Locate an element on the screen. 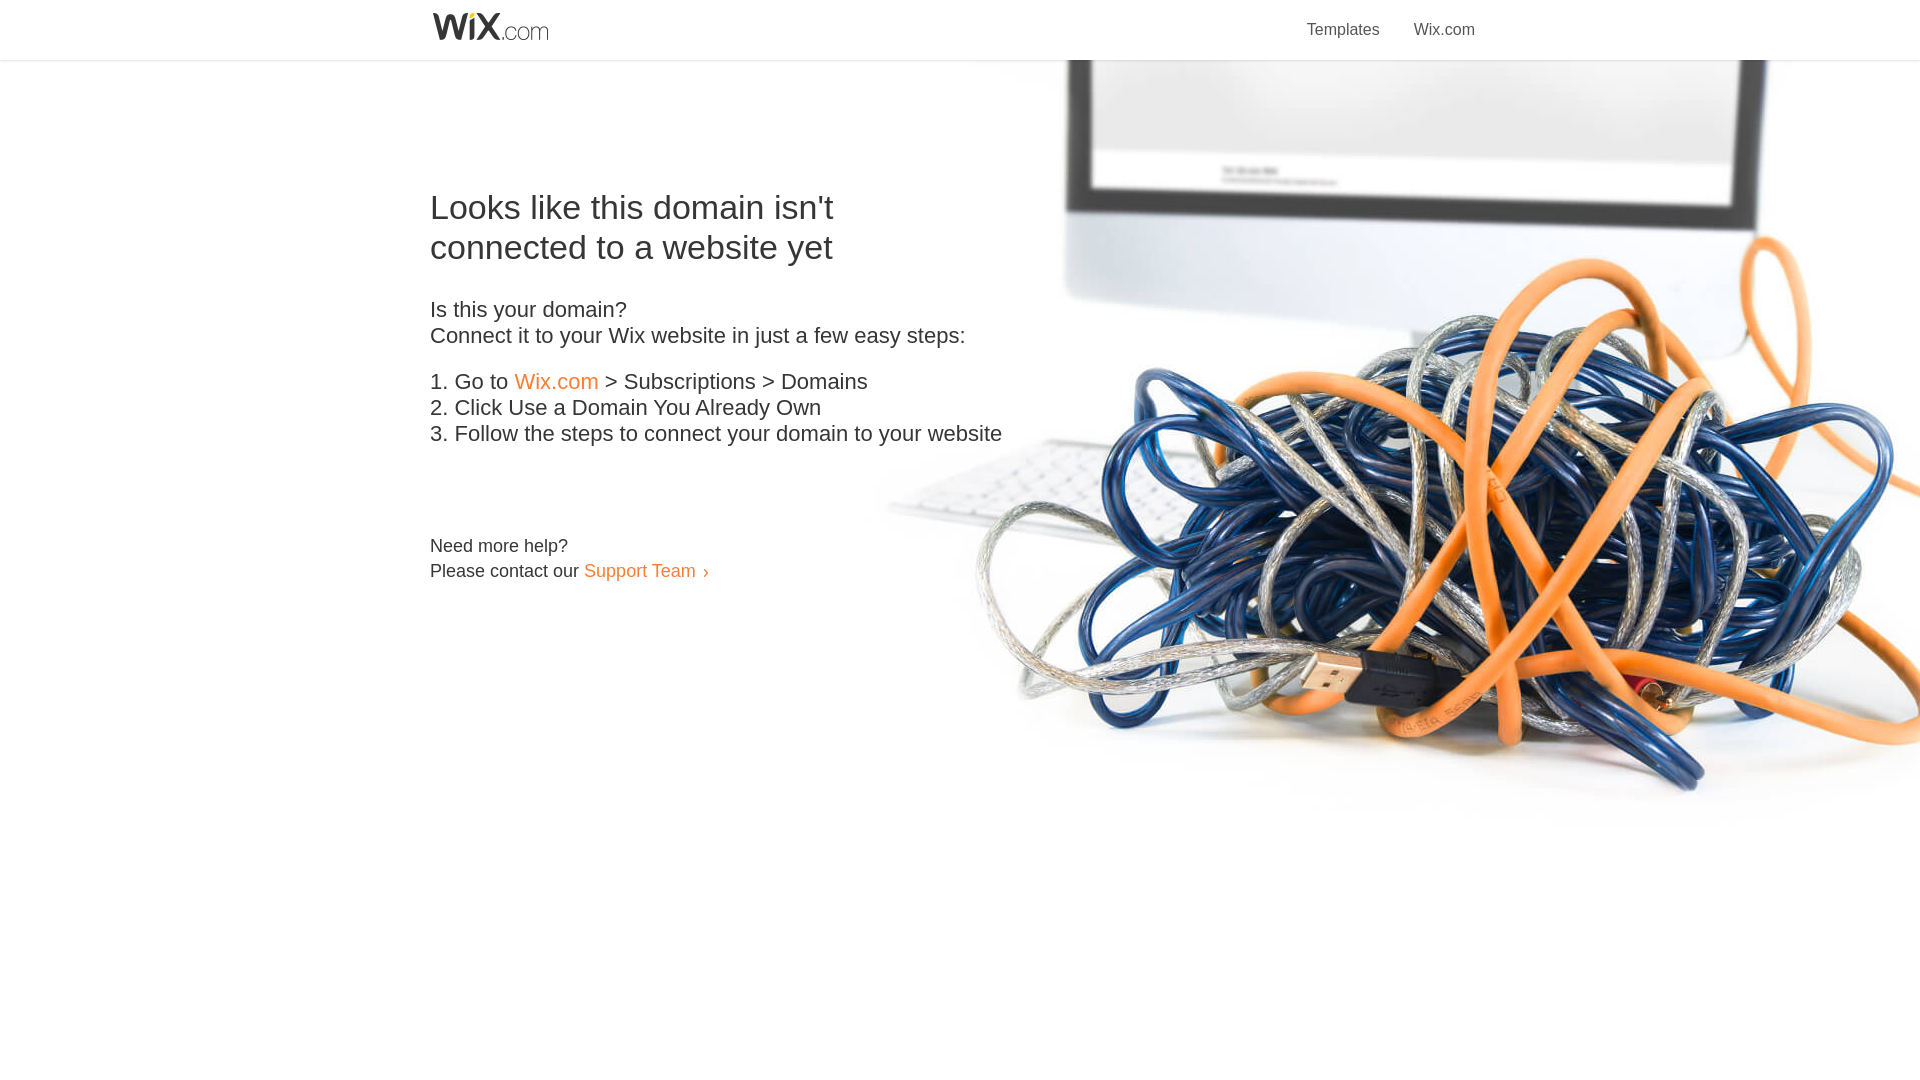  Templates is located at coordinates (1344, 18).